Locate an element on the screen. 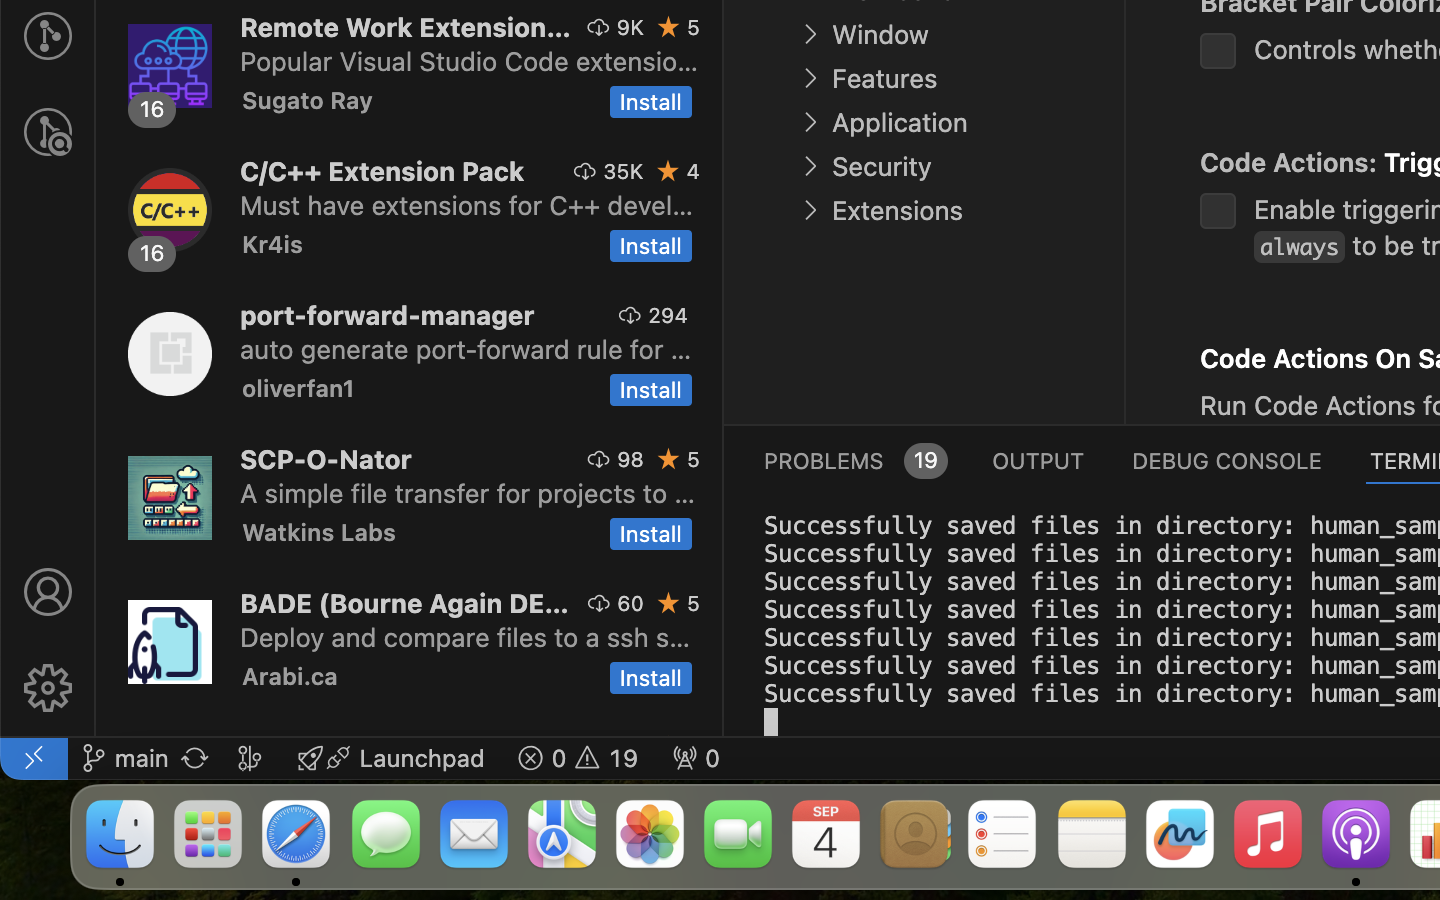  Watkins Labs is located at coordinates (319, 532).